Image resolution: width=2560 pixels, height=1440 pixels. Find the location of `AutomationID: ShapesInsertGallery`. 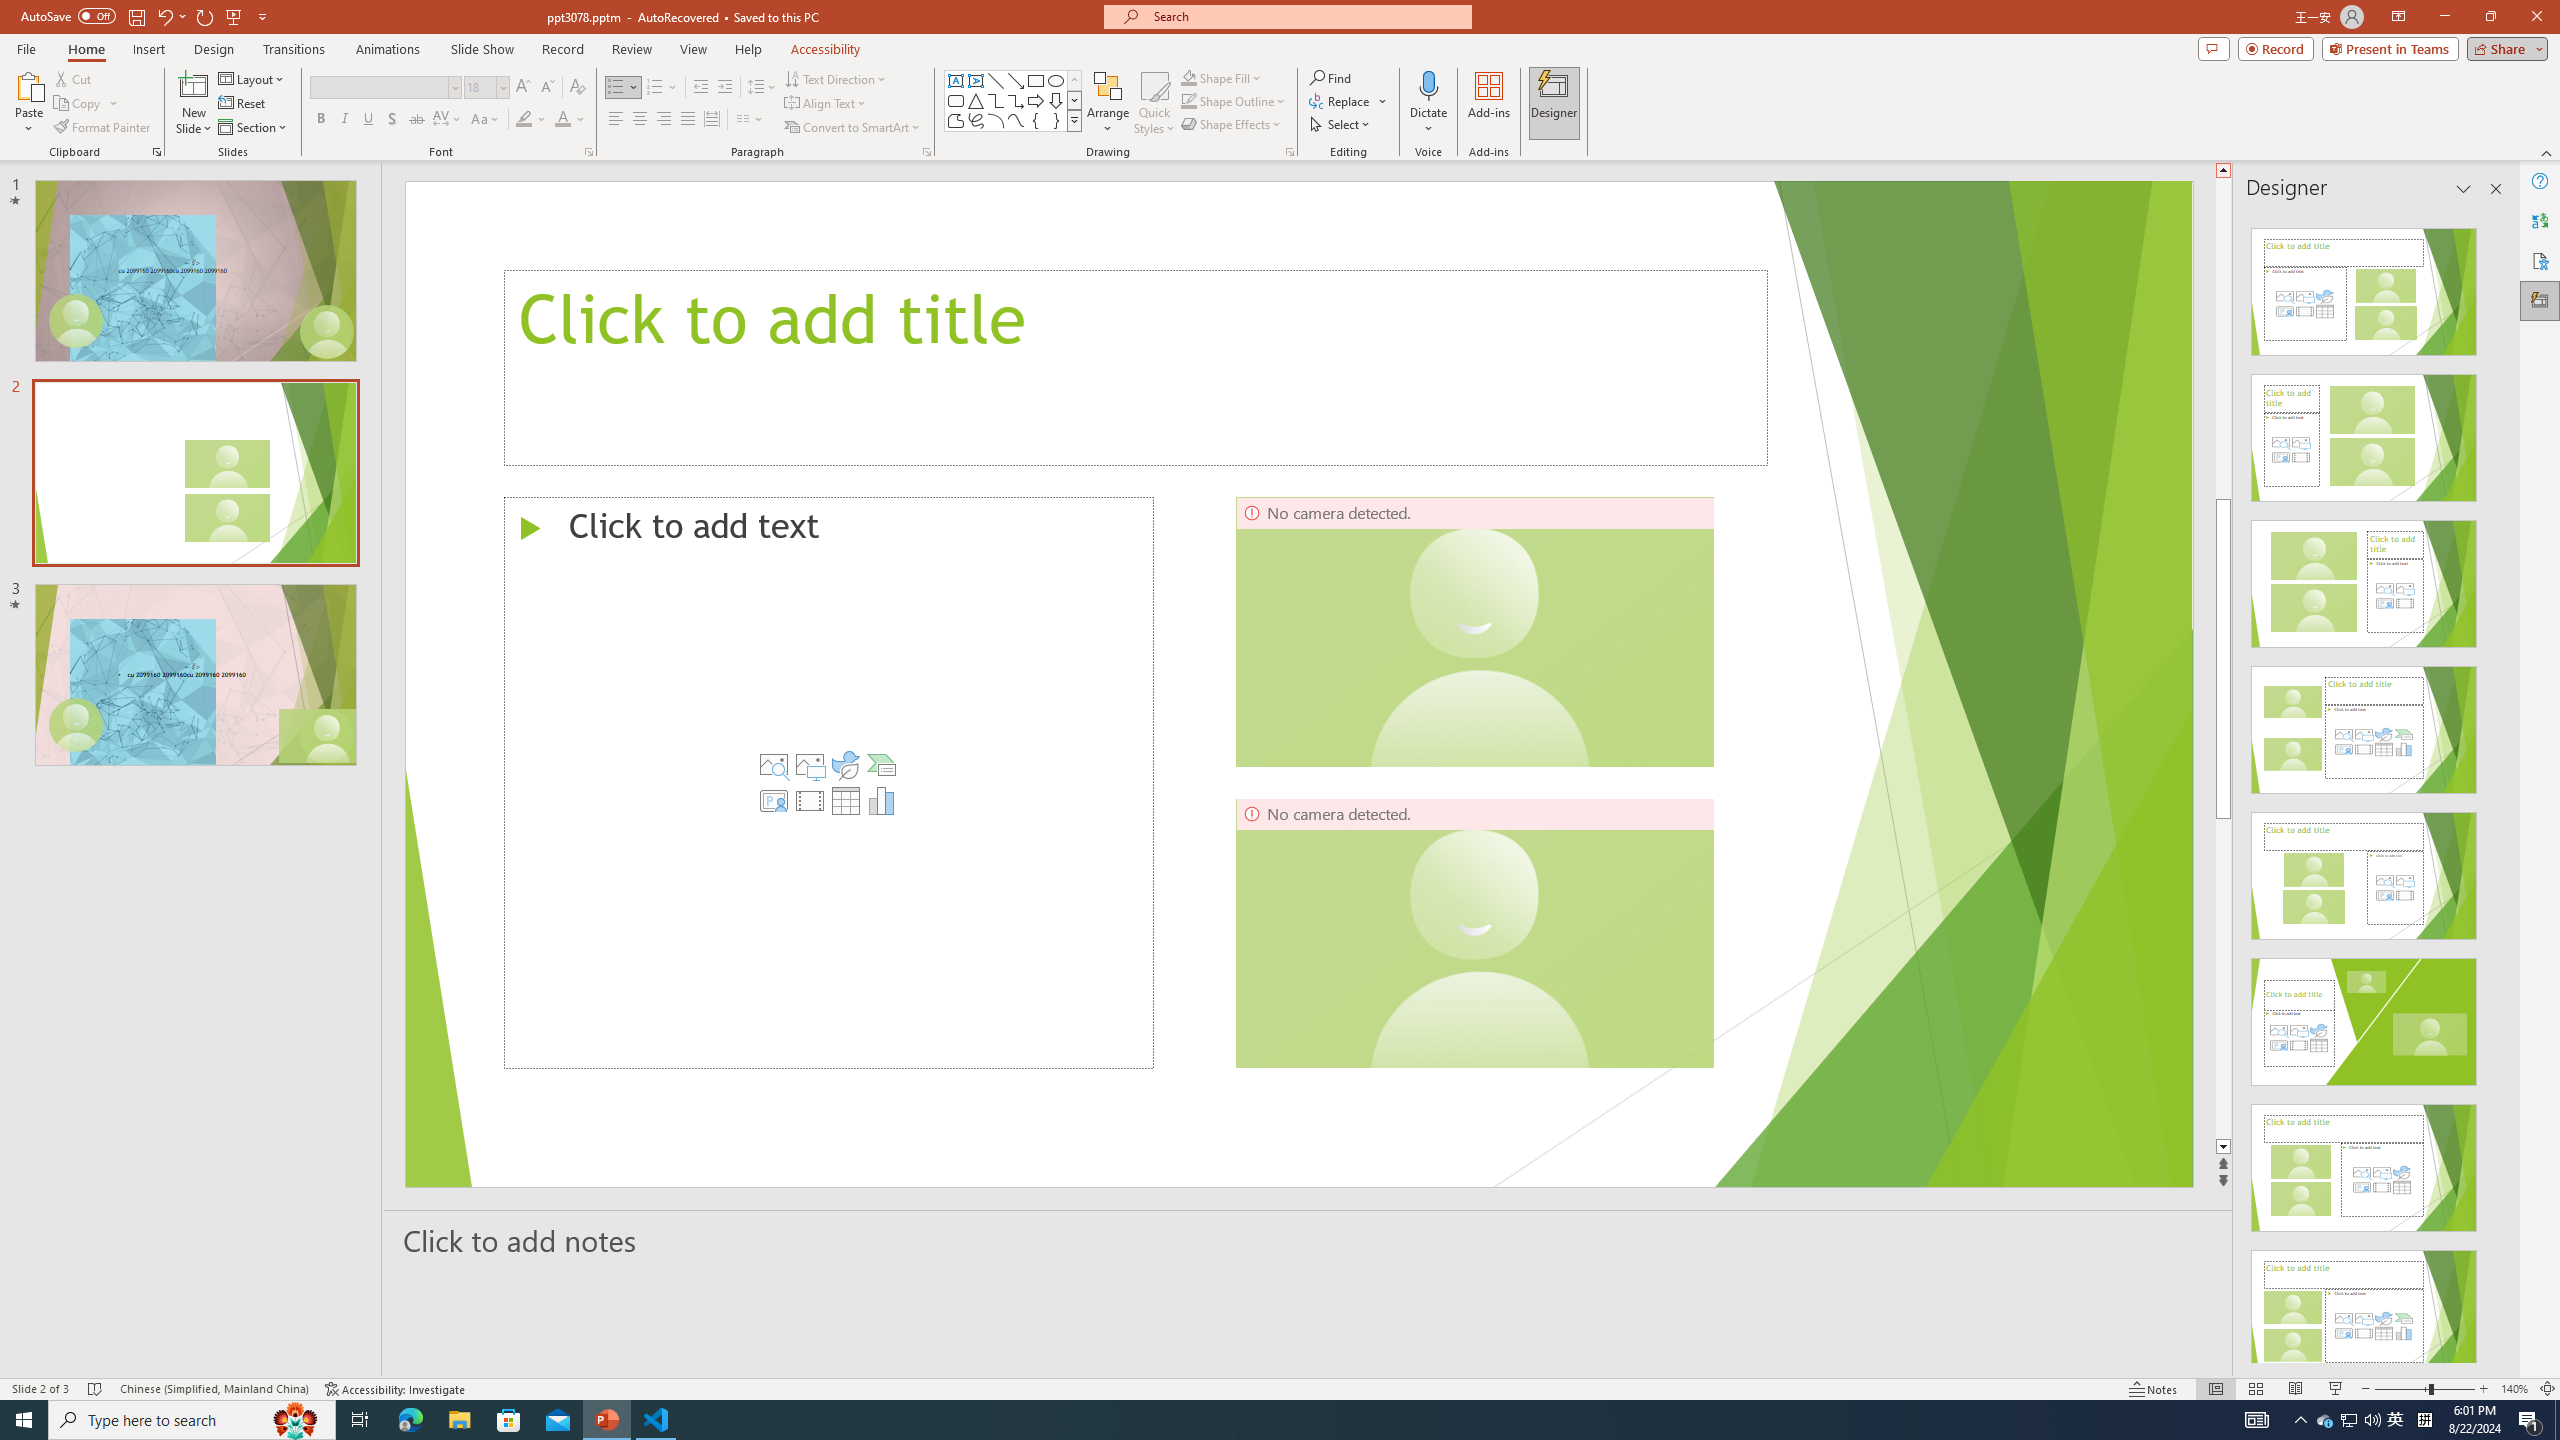

AutomationID: ShapesInsertGallery is located at coordinates (1014, 101).